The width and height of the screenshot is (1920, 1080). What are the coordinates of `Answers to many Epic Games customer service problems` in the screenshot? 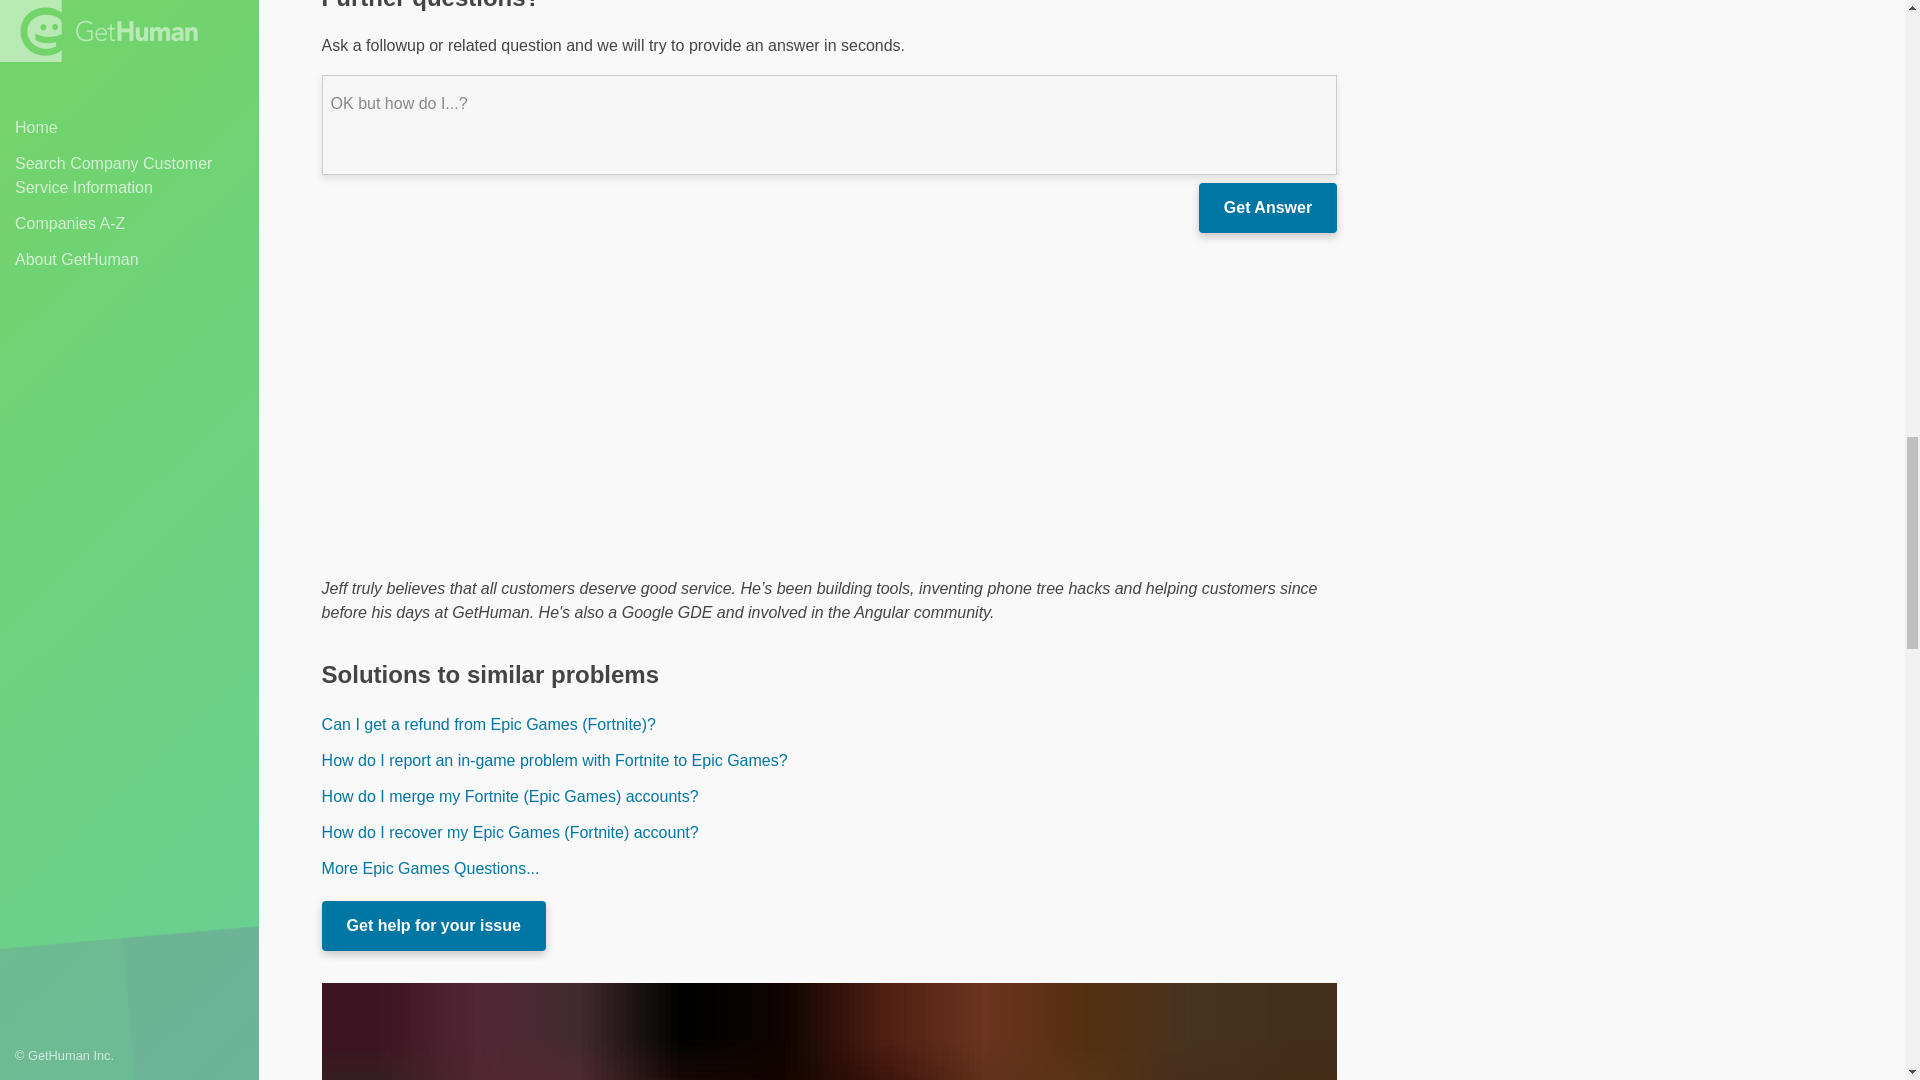 It's located at (830, 868).